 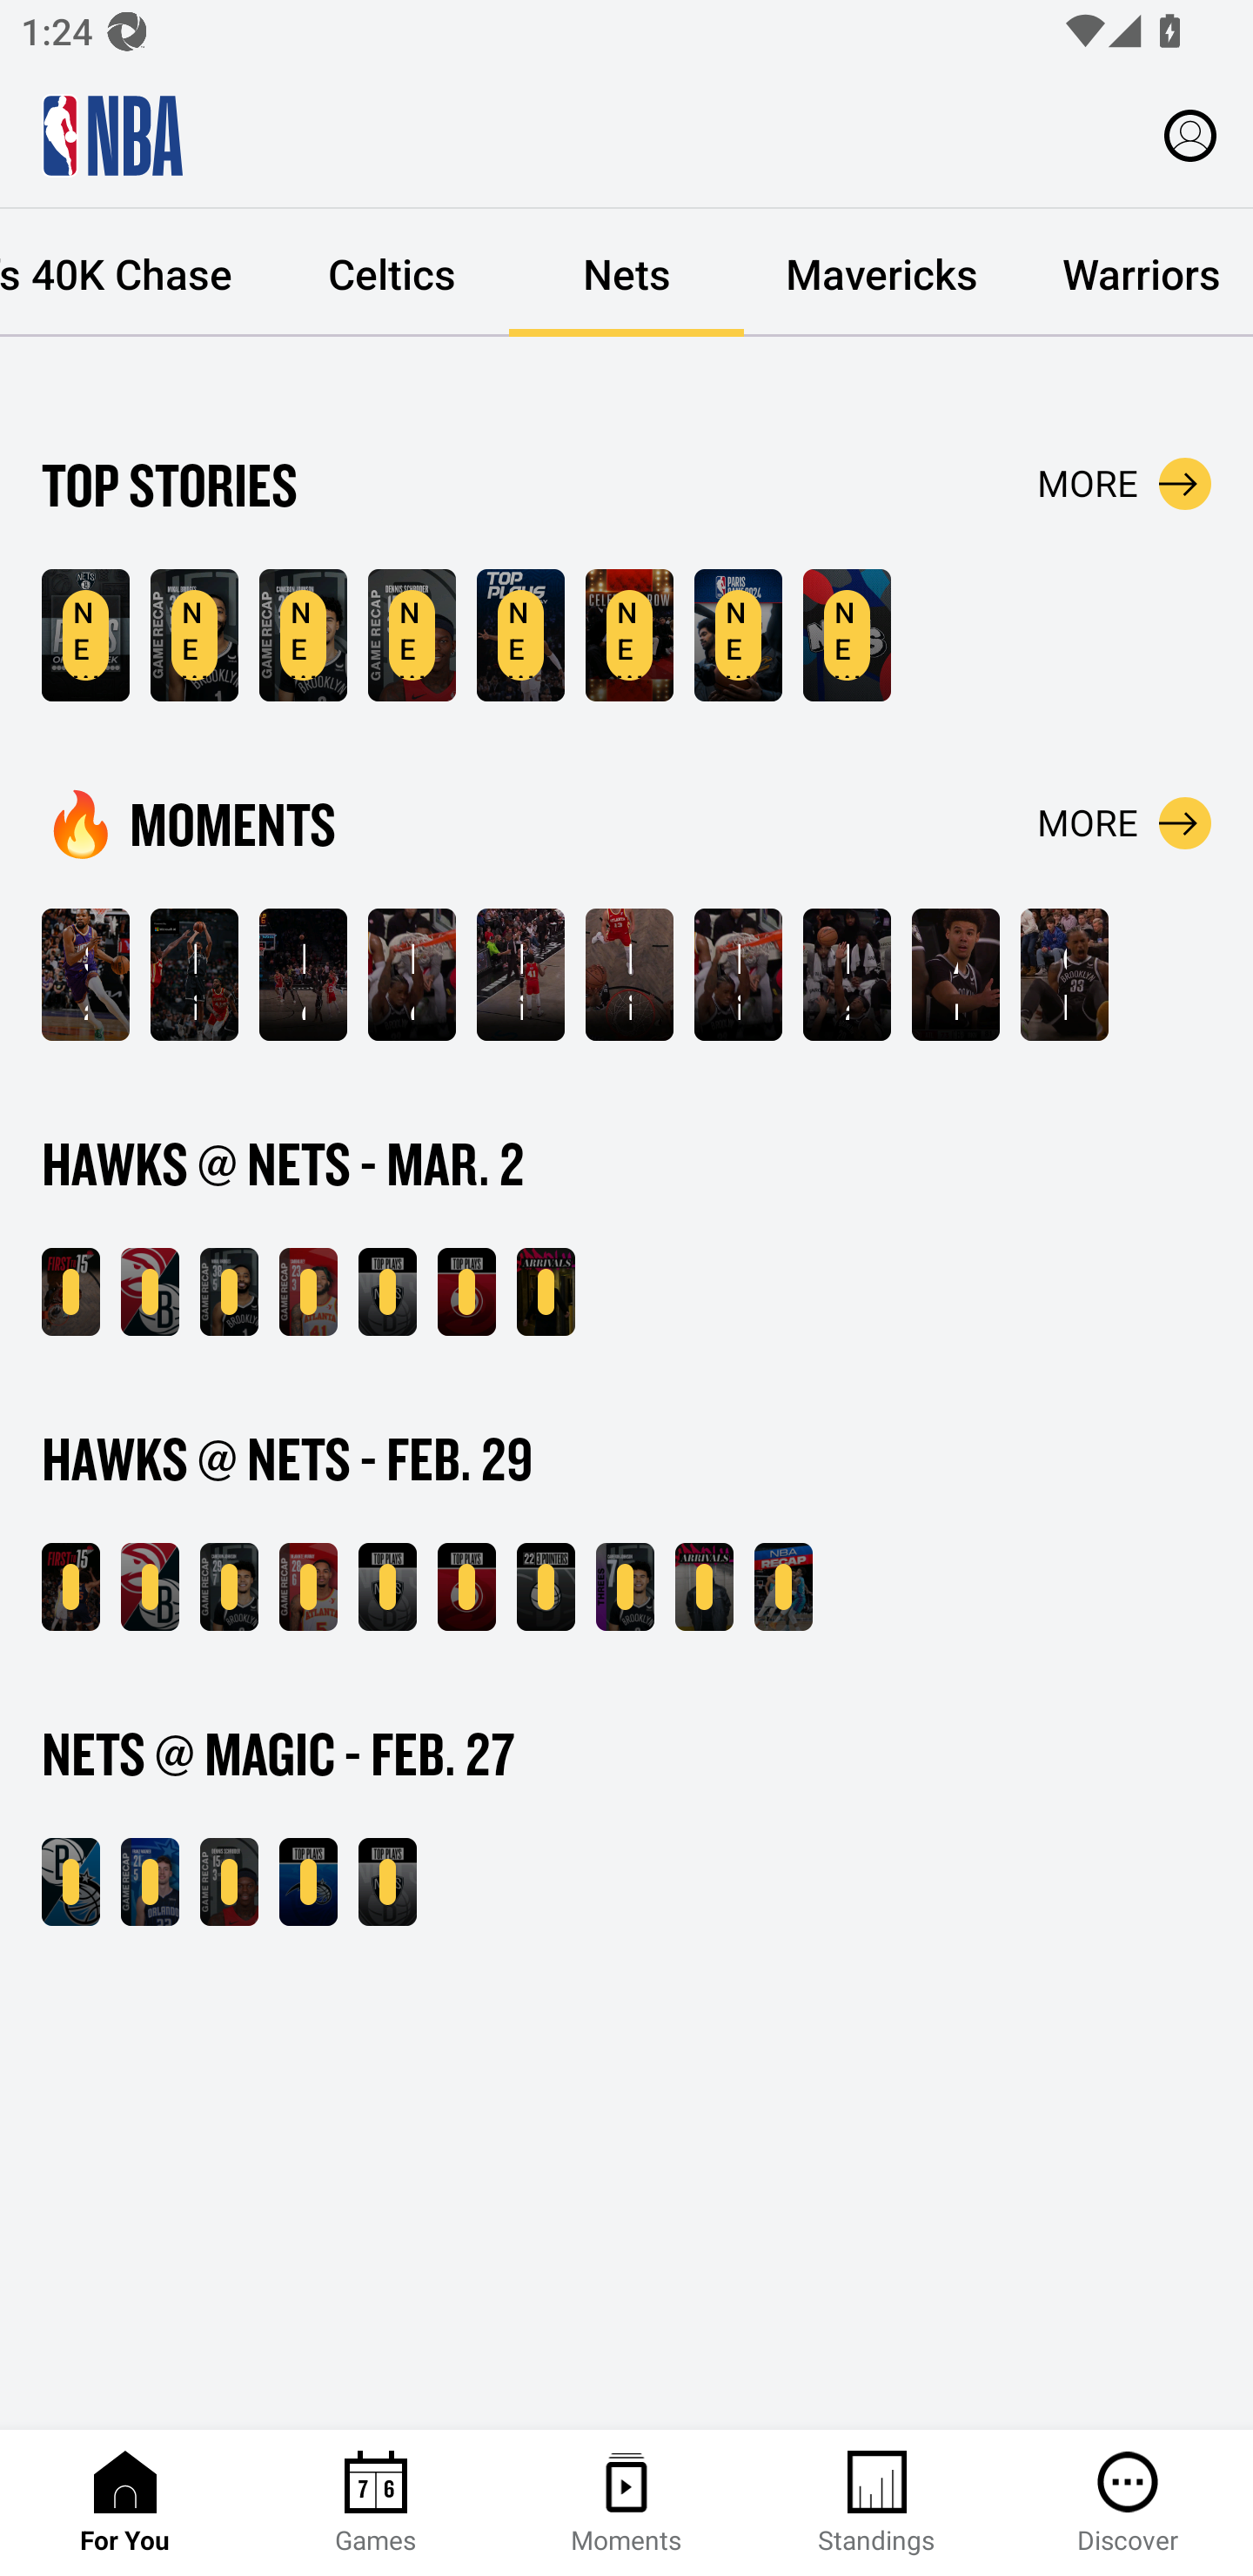 I want to click on Profile, so click(x=1190, y=134).